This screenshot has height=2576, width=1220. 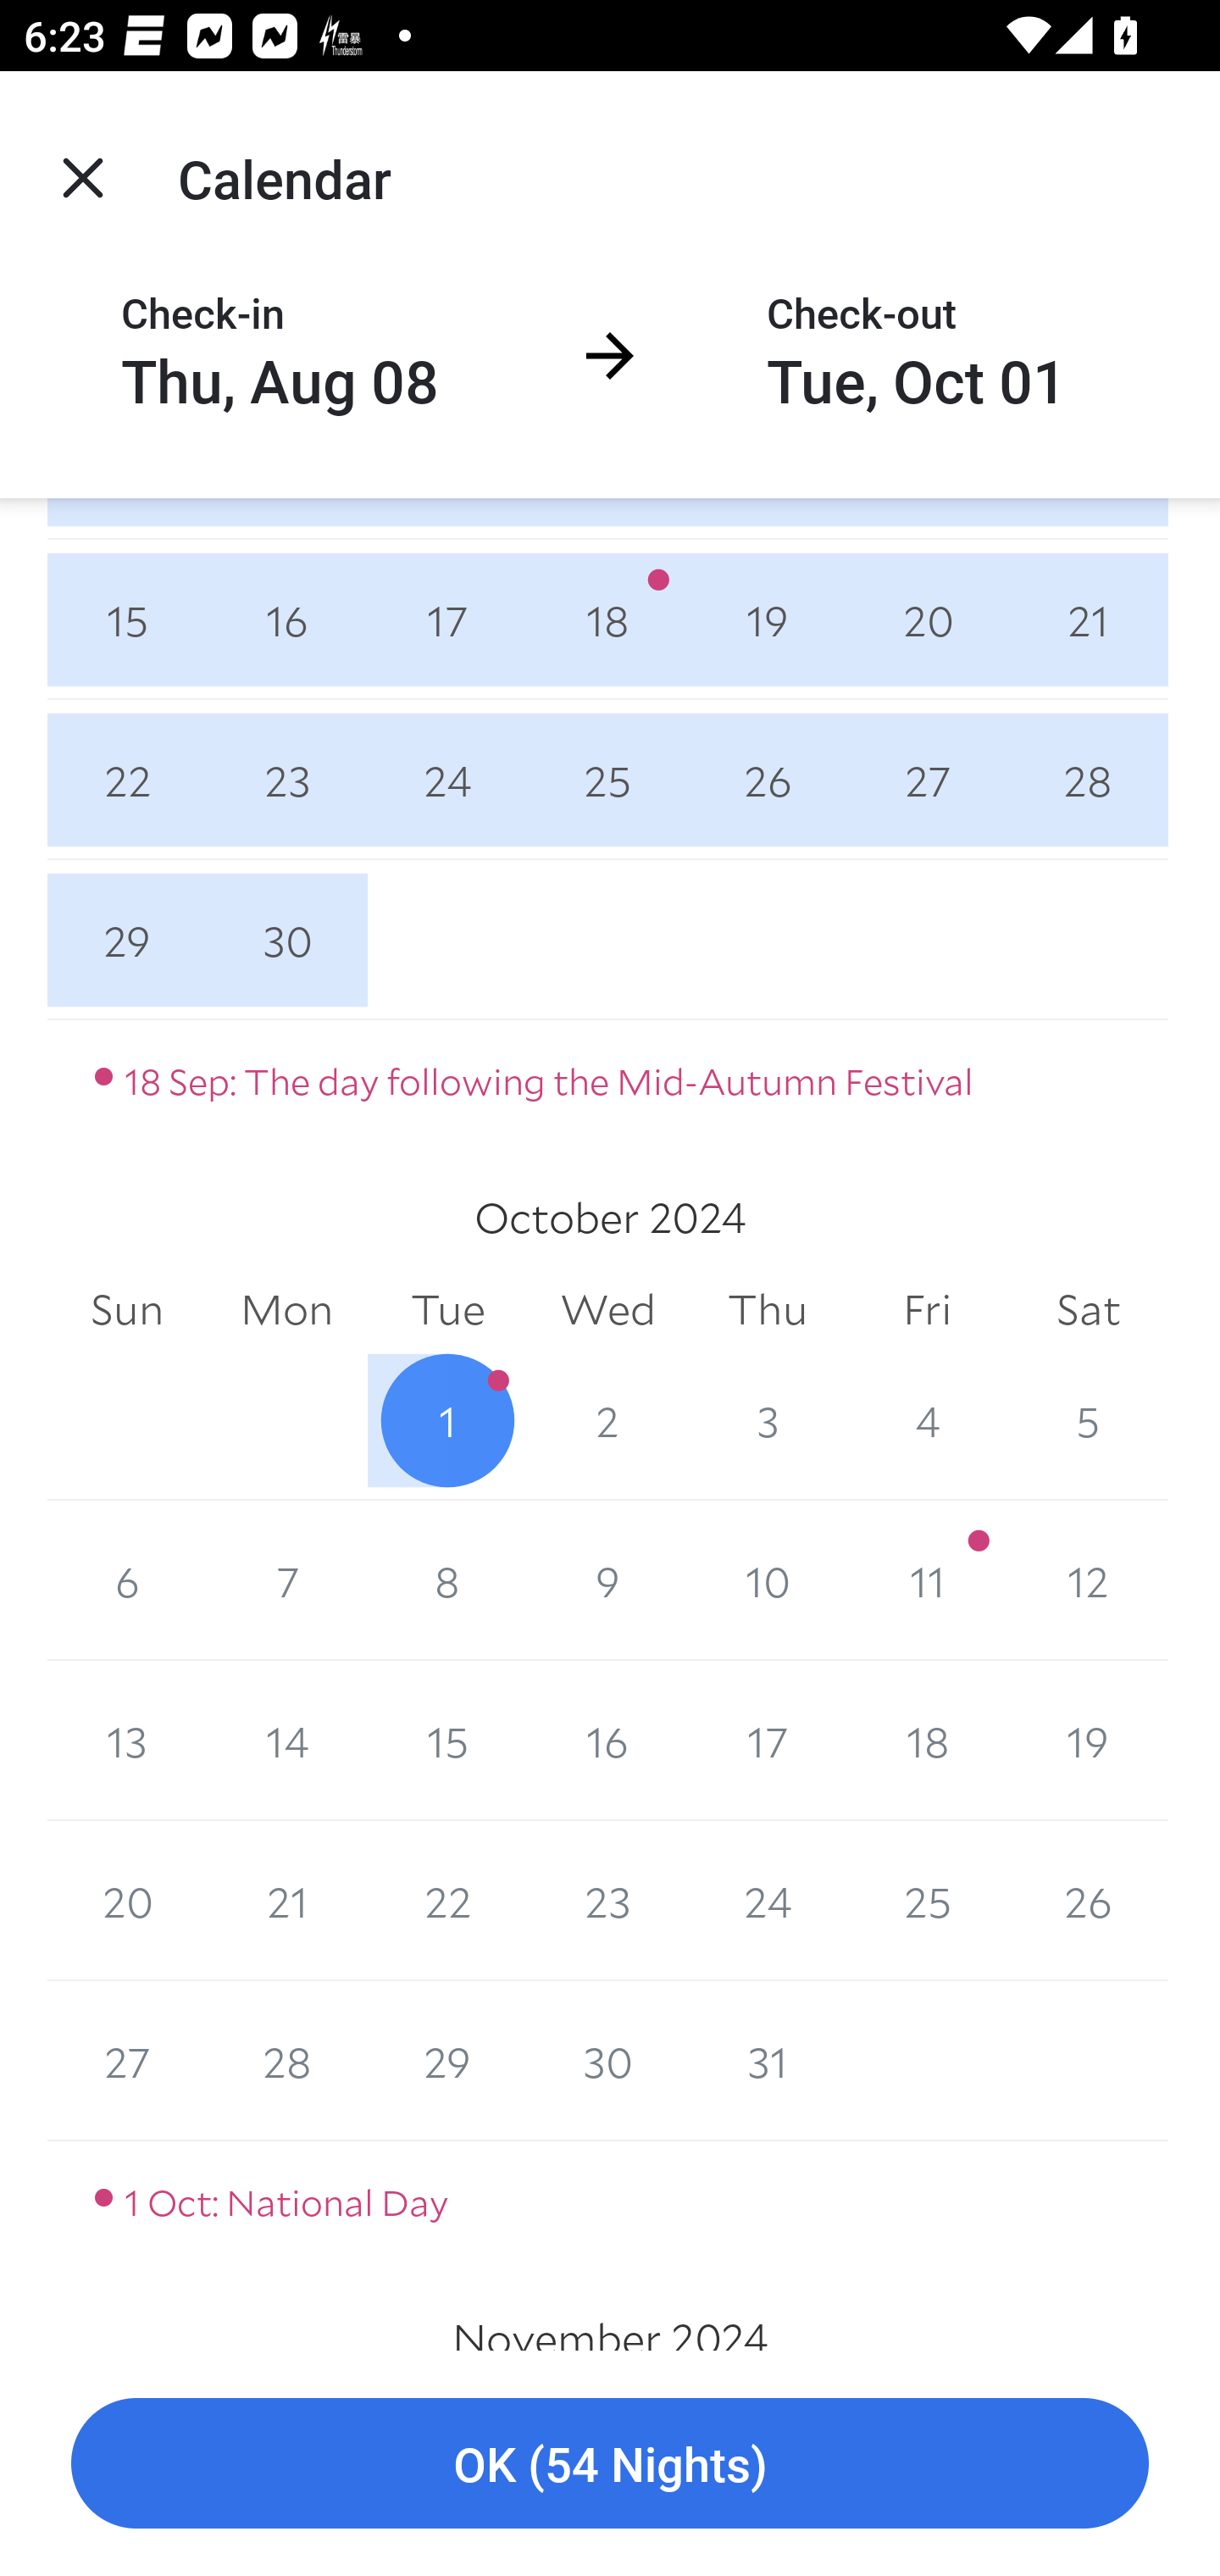 I want to click on 22 22 October 2024, so click(x=447, y=1901).